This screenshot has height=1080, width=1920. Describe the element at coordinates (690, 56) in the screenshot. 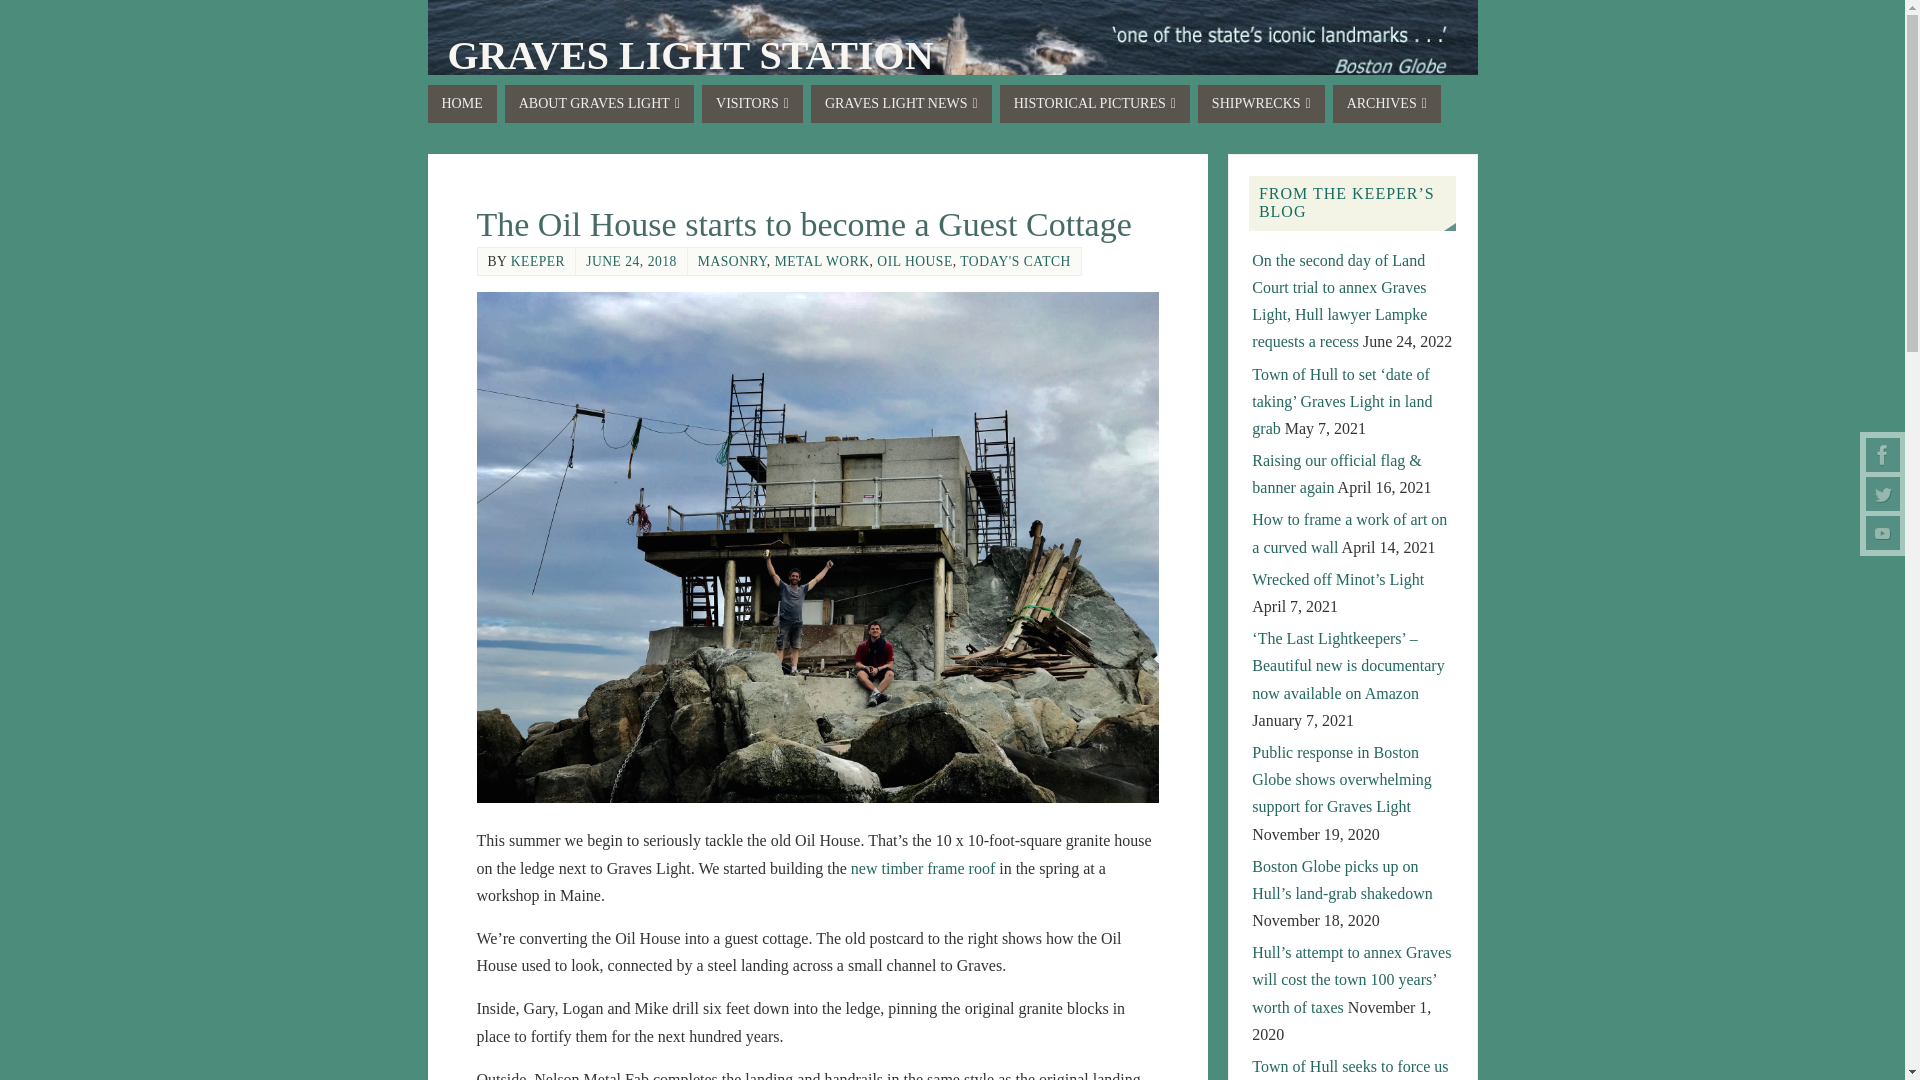

I see `Graves  Light  Station` at that location.